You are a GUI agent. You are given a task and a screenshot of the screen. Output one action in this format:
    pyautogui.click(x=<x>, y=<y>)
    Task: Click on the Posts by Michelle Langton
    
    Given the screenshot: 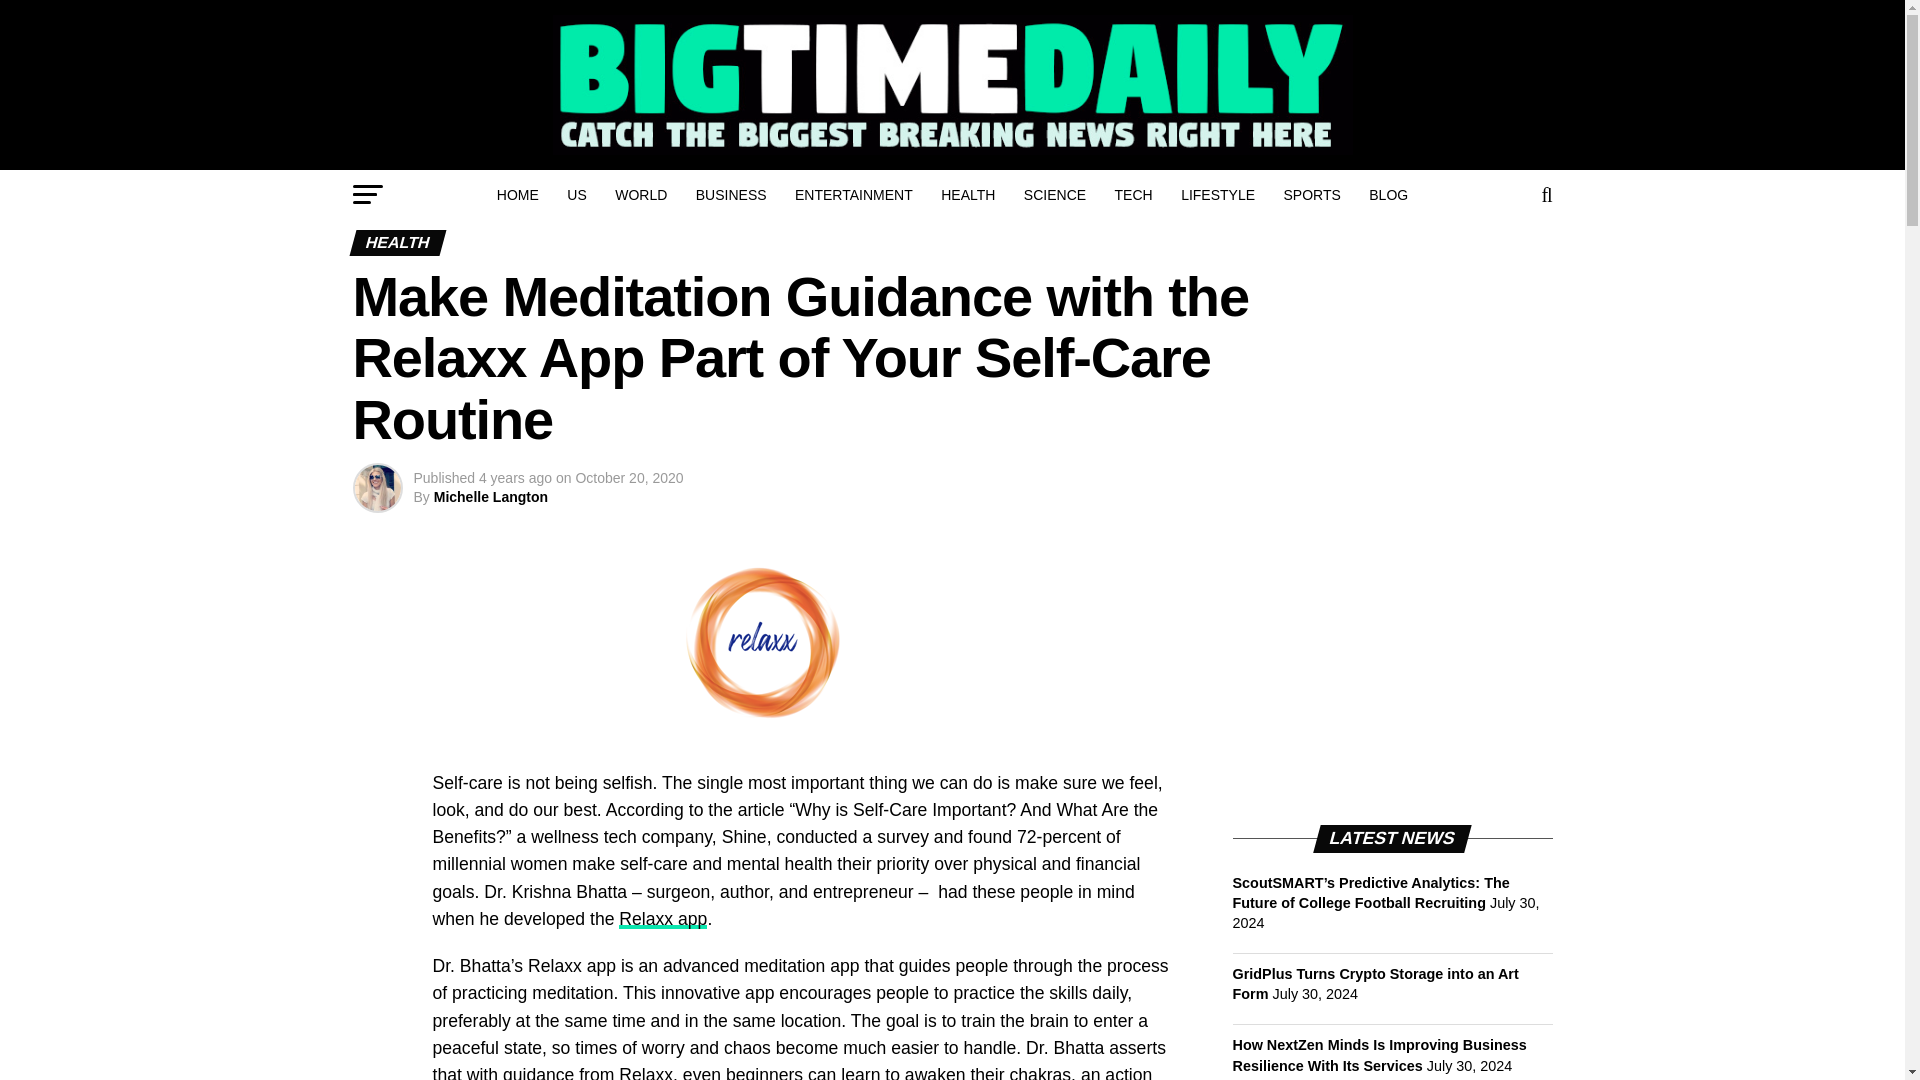 What is the action you would take?
    pyautogui.click(x=490, y=497)
    